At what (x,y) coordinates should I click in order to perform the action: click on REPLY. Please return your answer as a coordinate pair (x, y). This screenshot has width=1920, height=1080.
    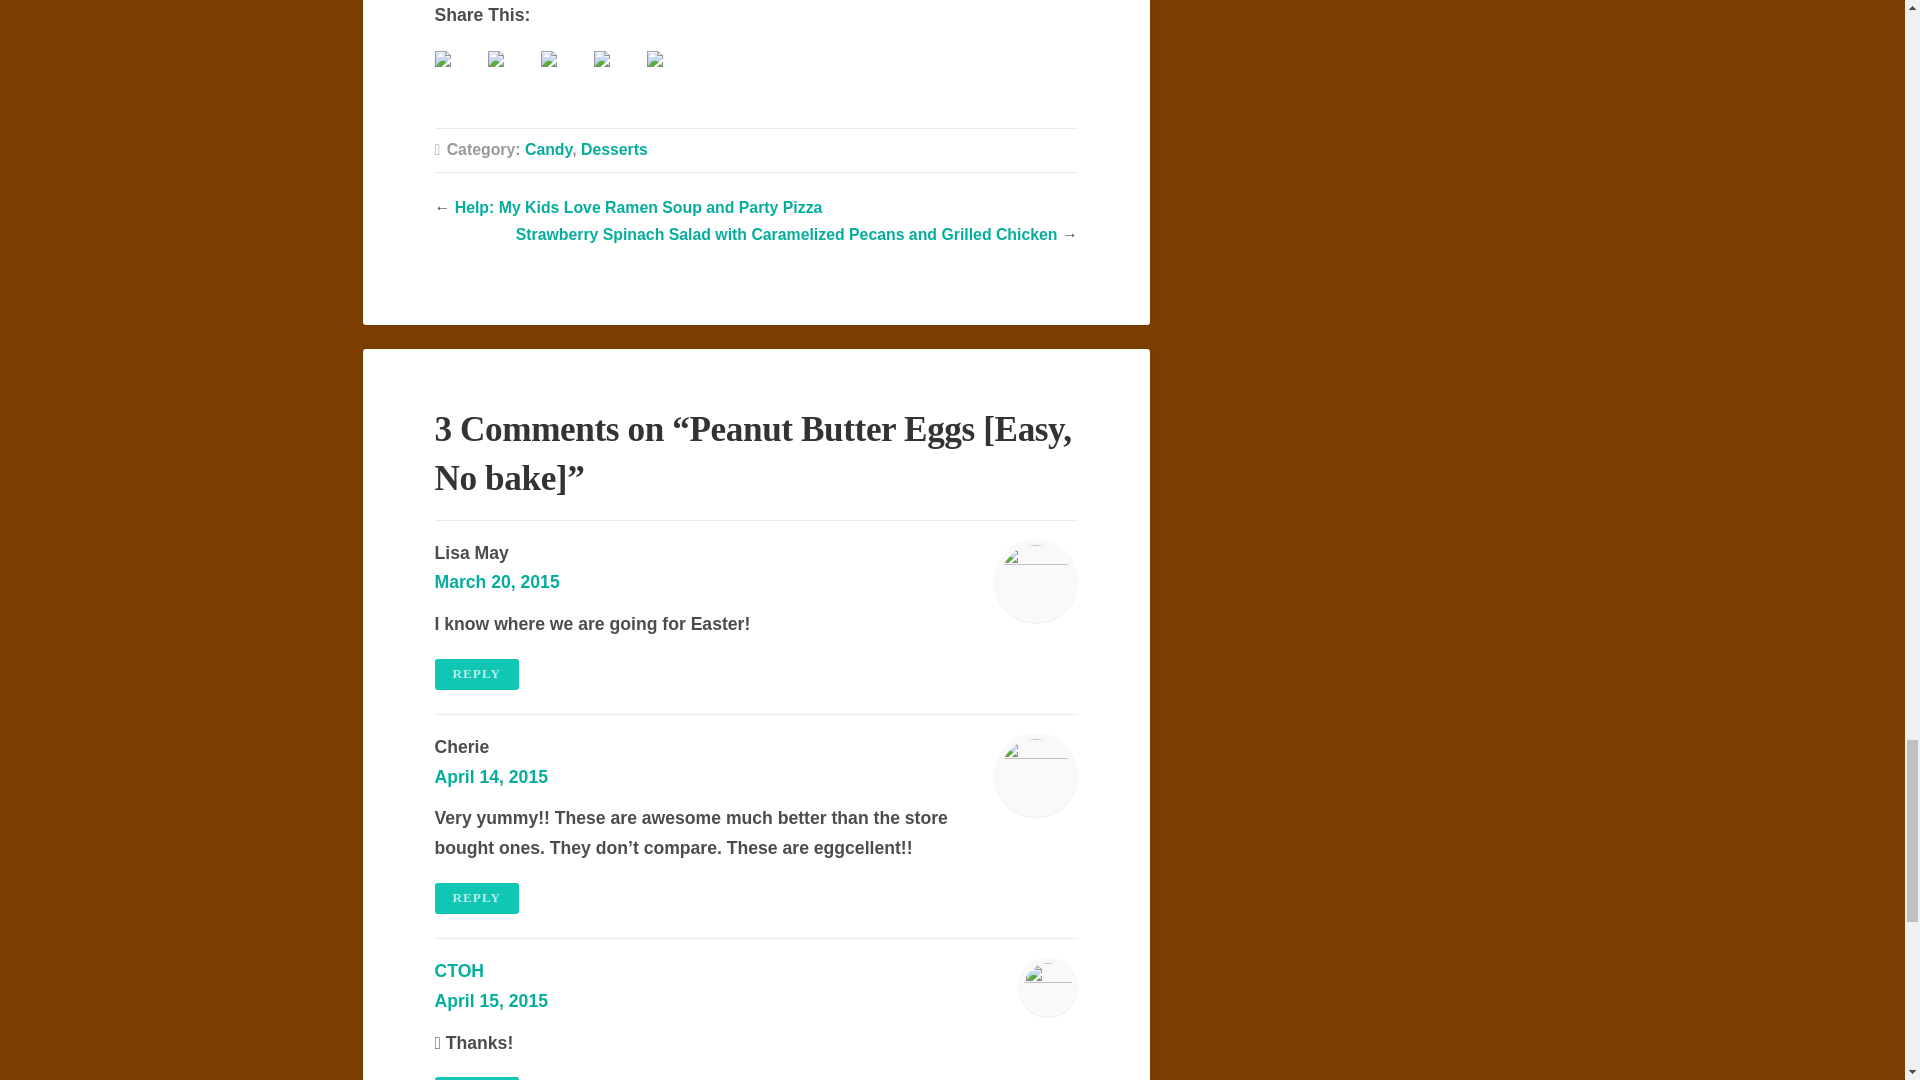
    Looking at the image, I should click on (476, 674).